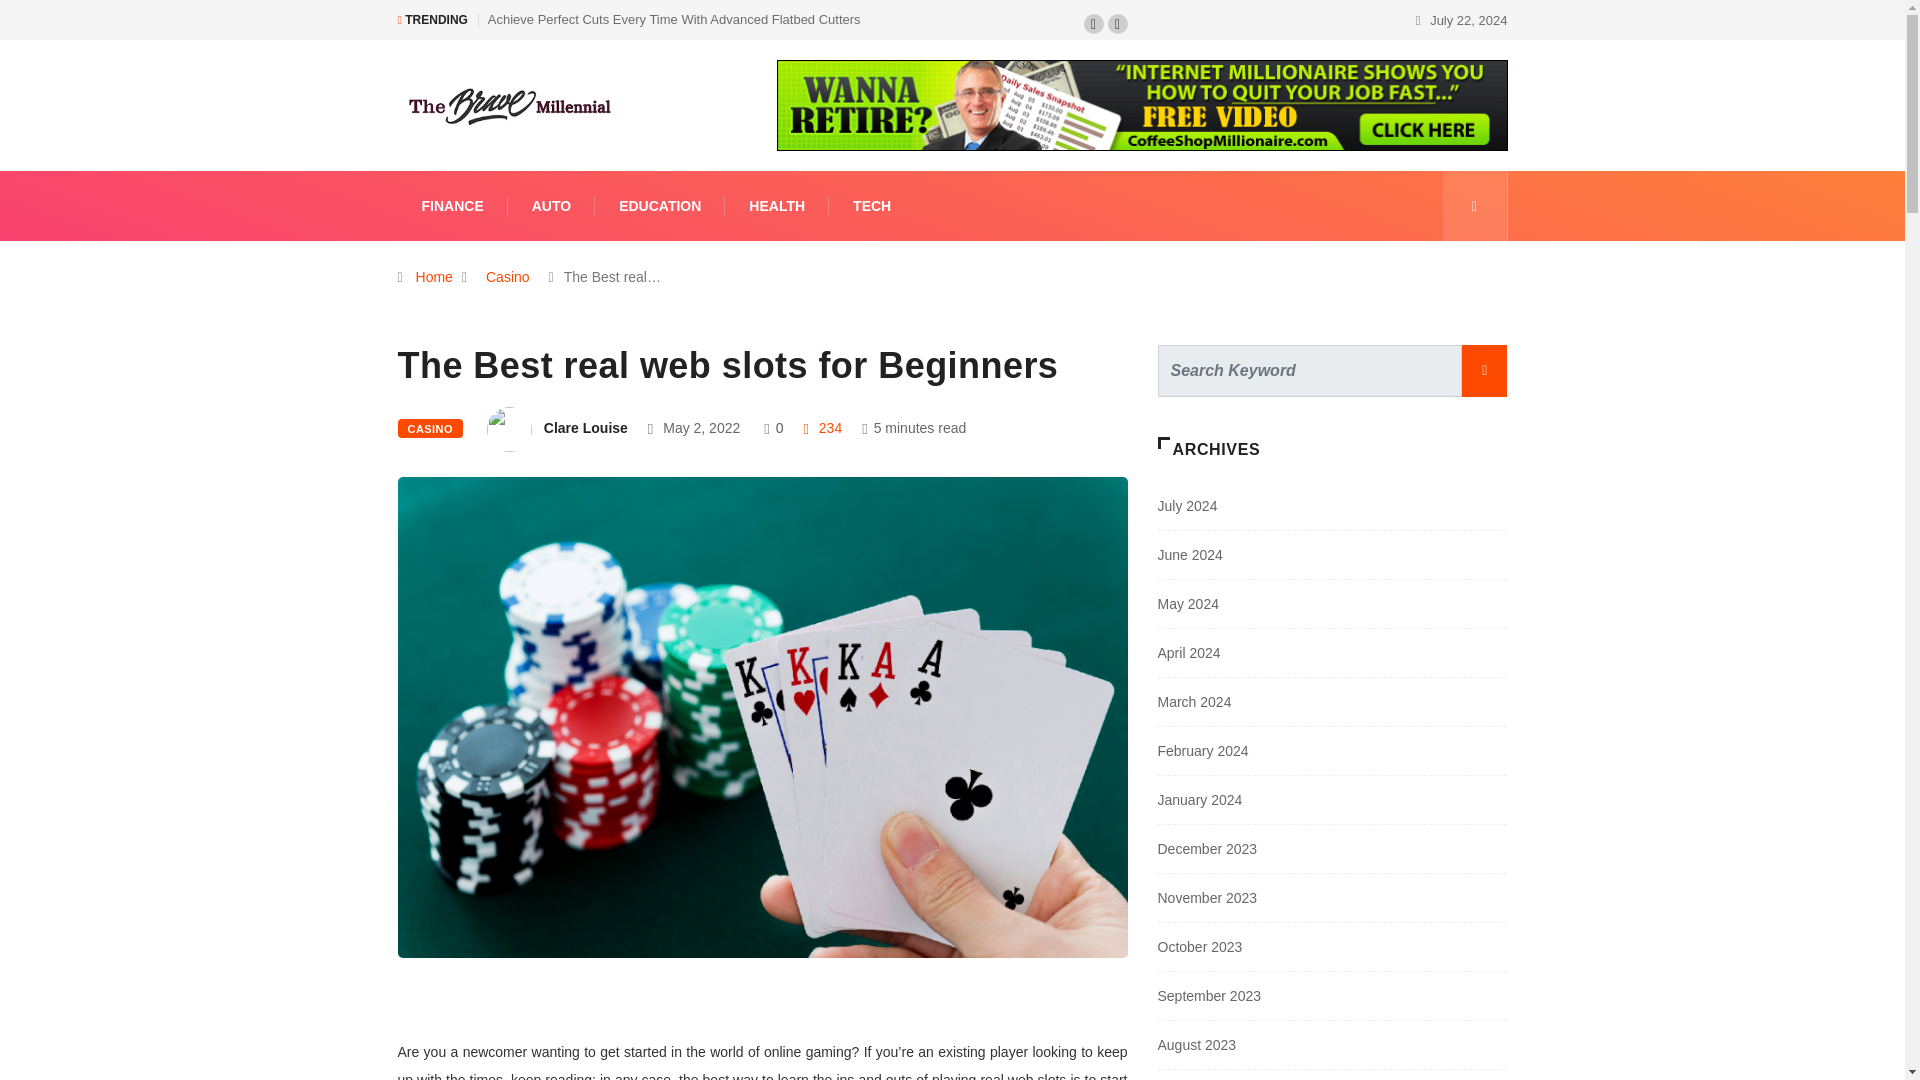 Image resolution: width=1920 pixels, height=1080 pixels. What do you see at coordinates (585, 428) in the screenshot?
I see `Clare Louise` at bounding box center [585, 428].